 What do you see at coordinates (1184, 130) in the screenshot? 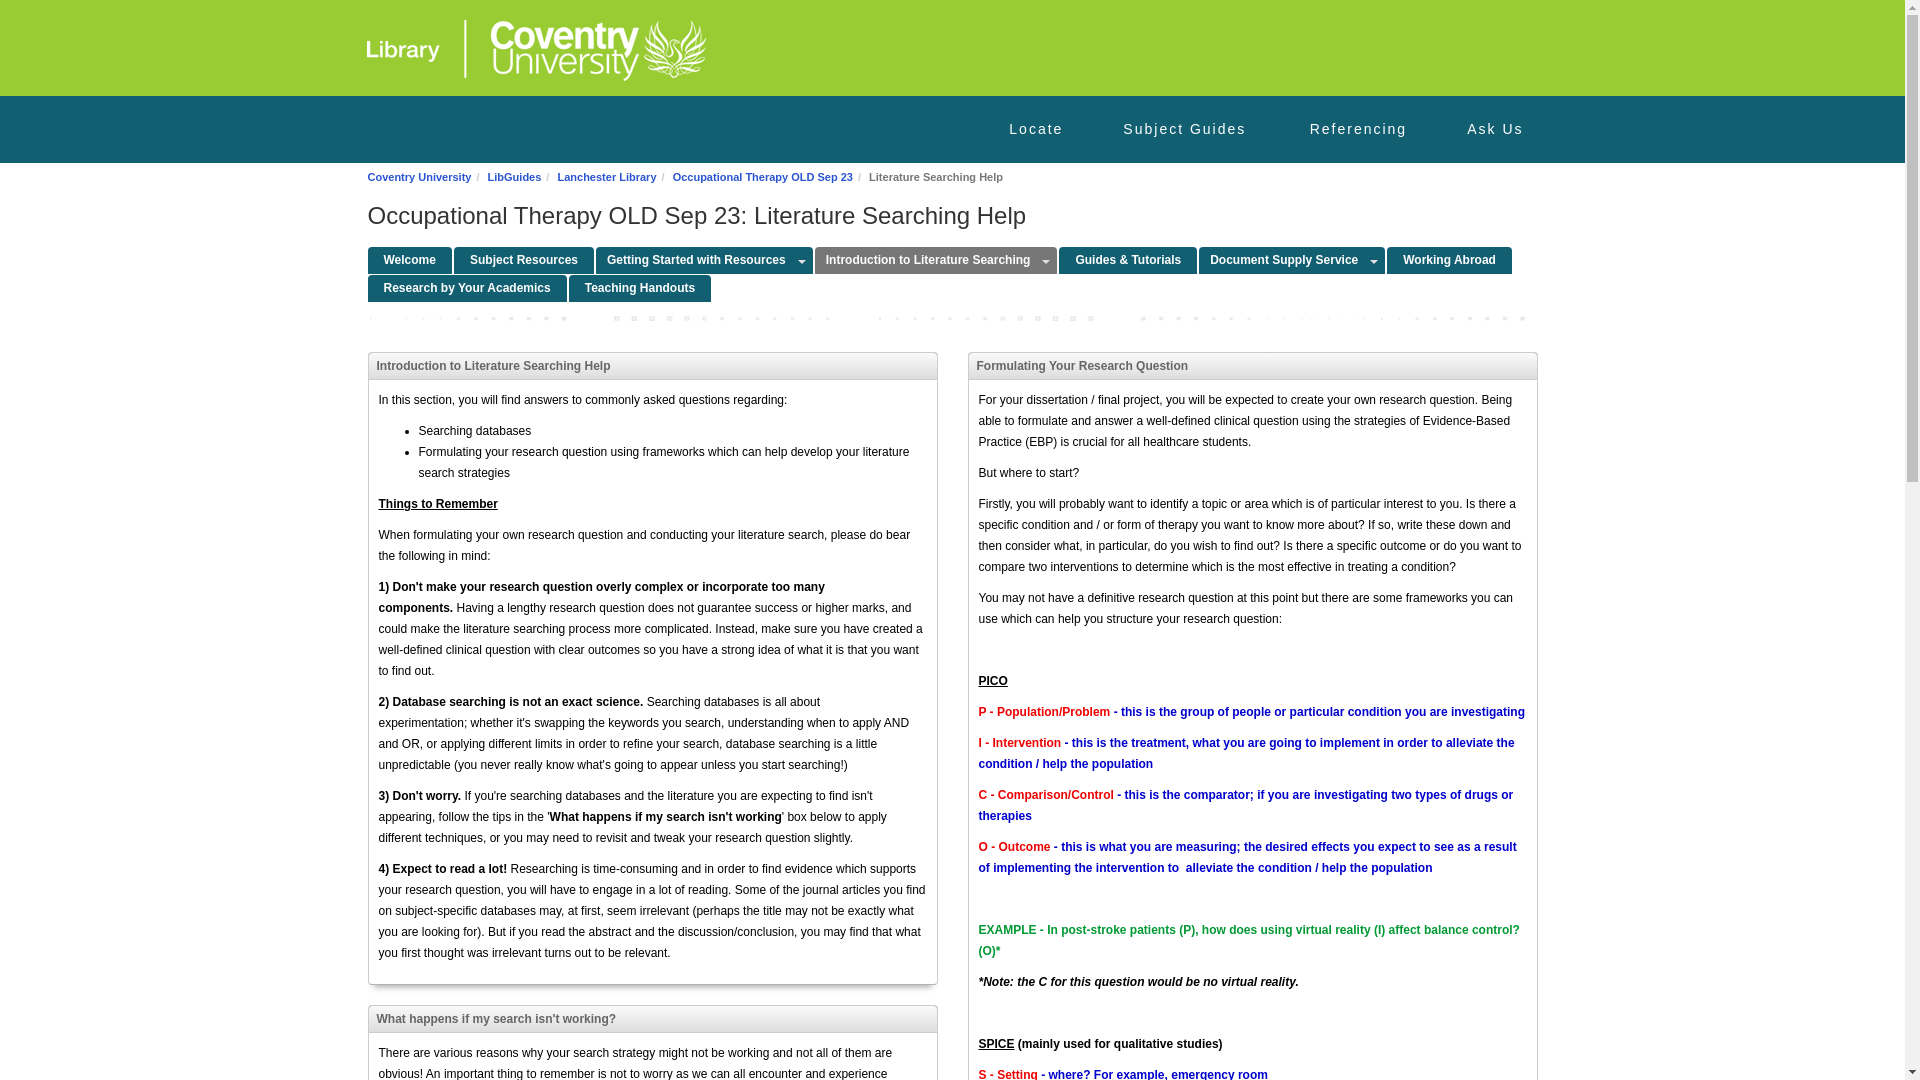
I see `Subject Guides` at bounding box center [1184, 130].